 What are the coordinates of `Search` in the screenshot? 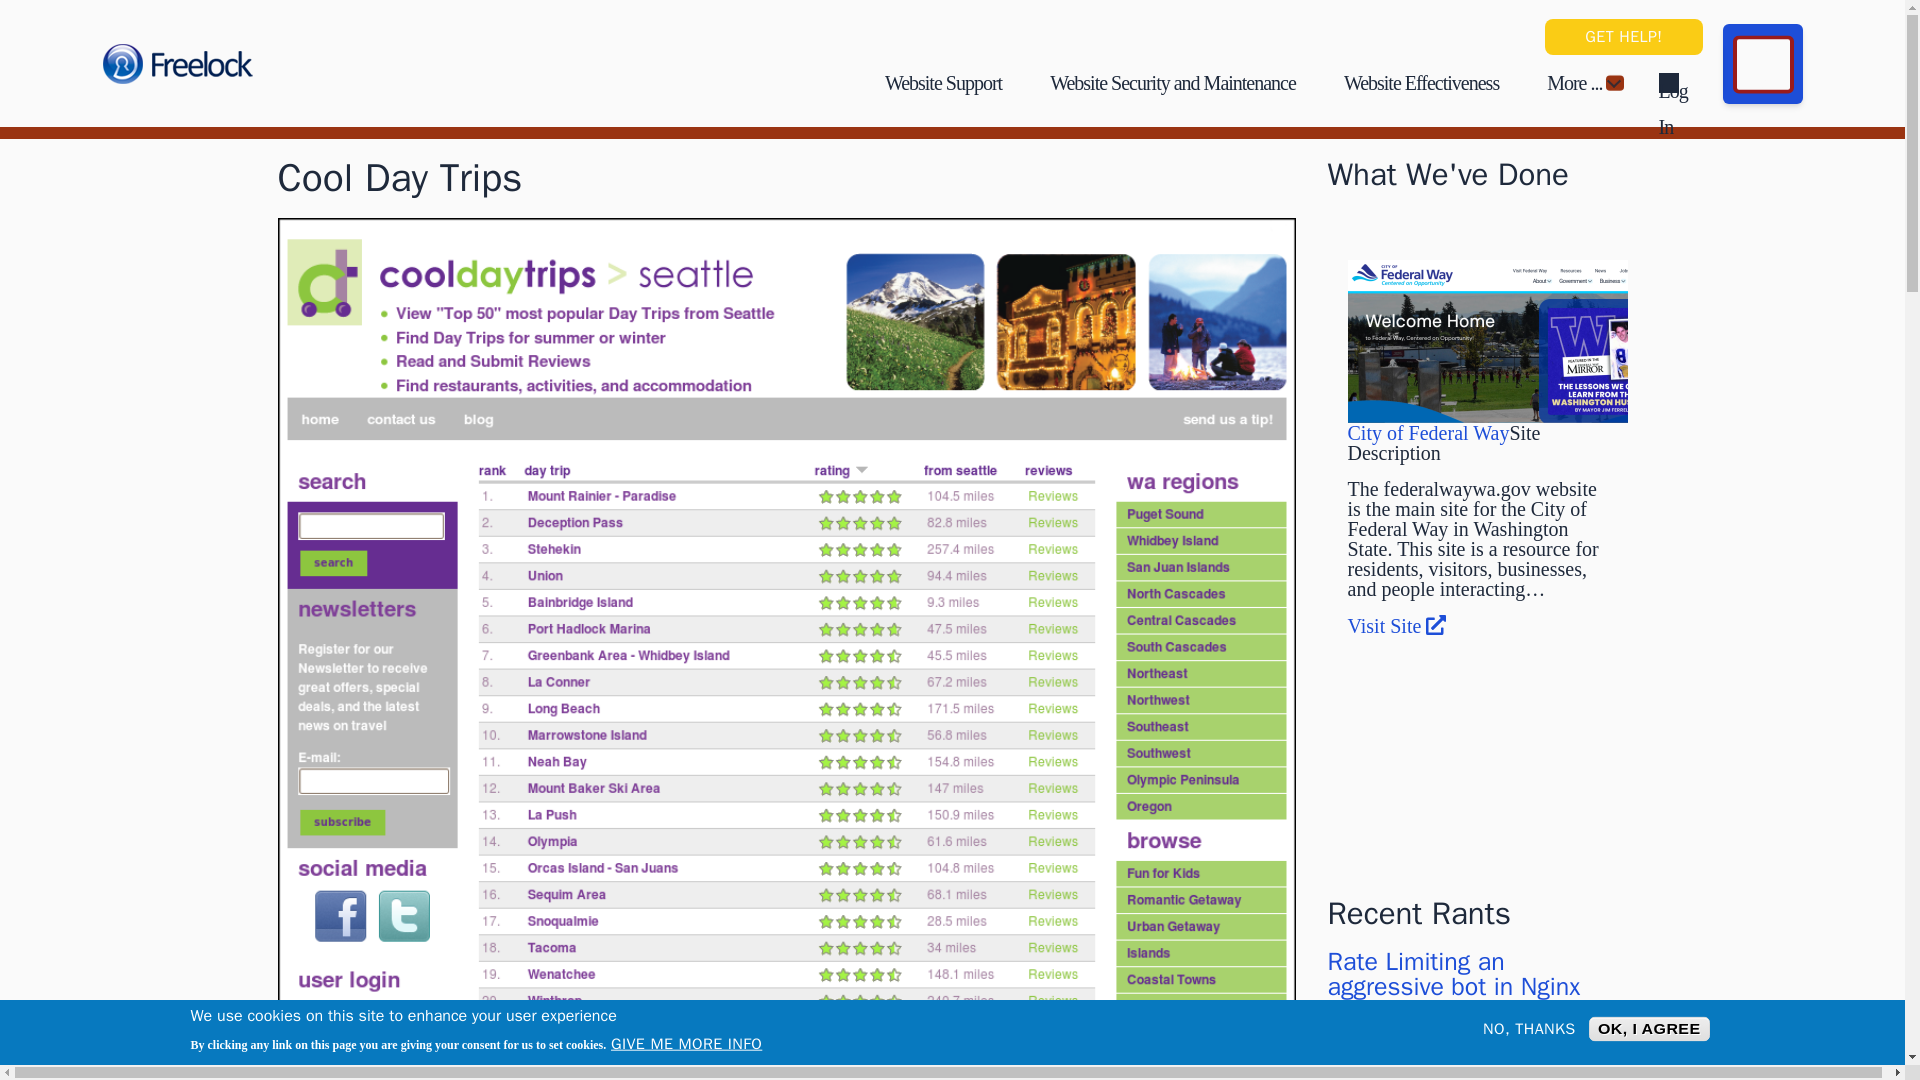 It's located at (1763, 65).